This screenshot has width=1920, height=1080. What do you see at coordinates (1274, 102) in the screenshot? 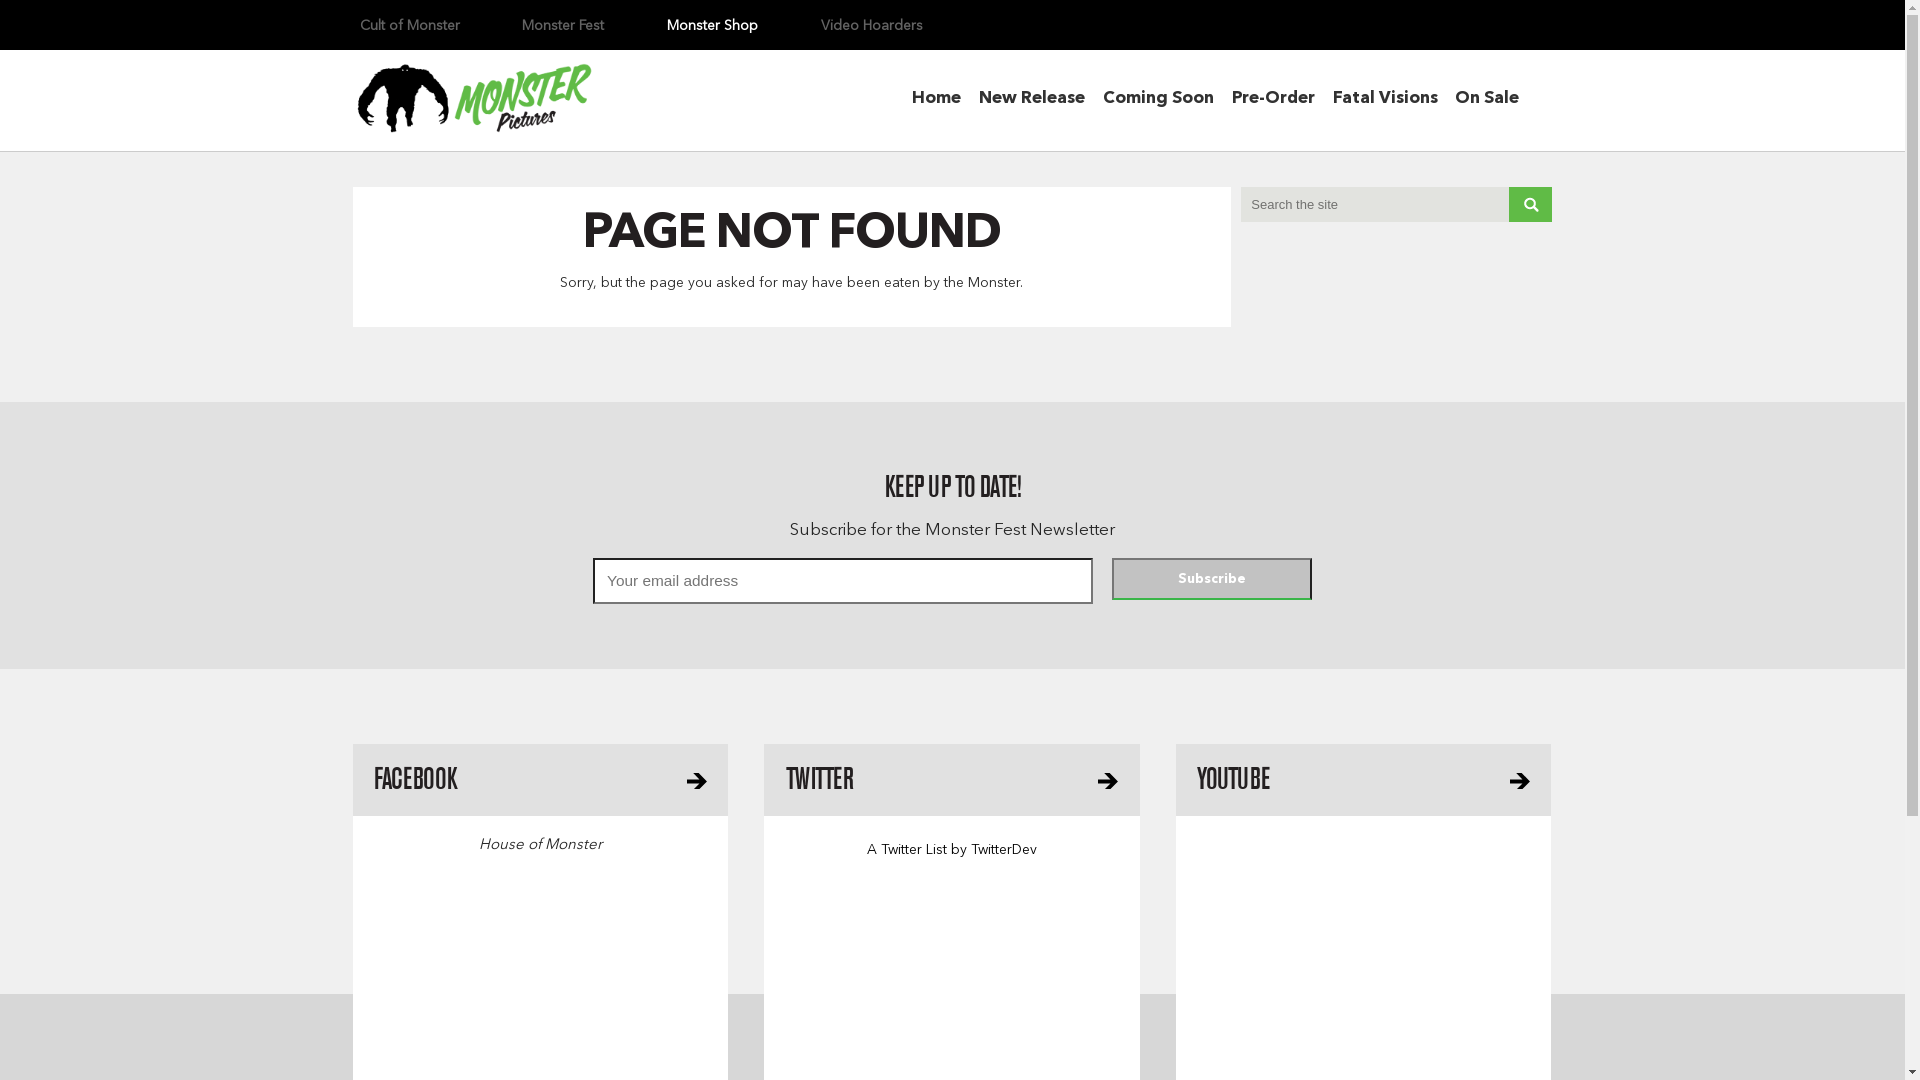
I see `Pre-Order` at bounding box center [1274, 102].